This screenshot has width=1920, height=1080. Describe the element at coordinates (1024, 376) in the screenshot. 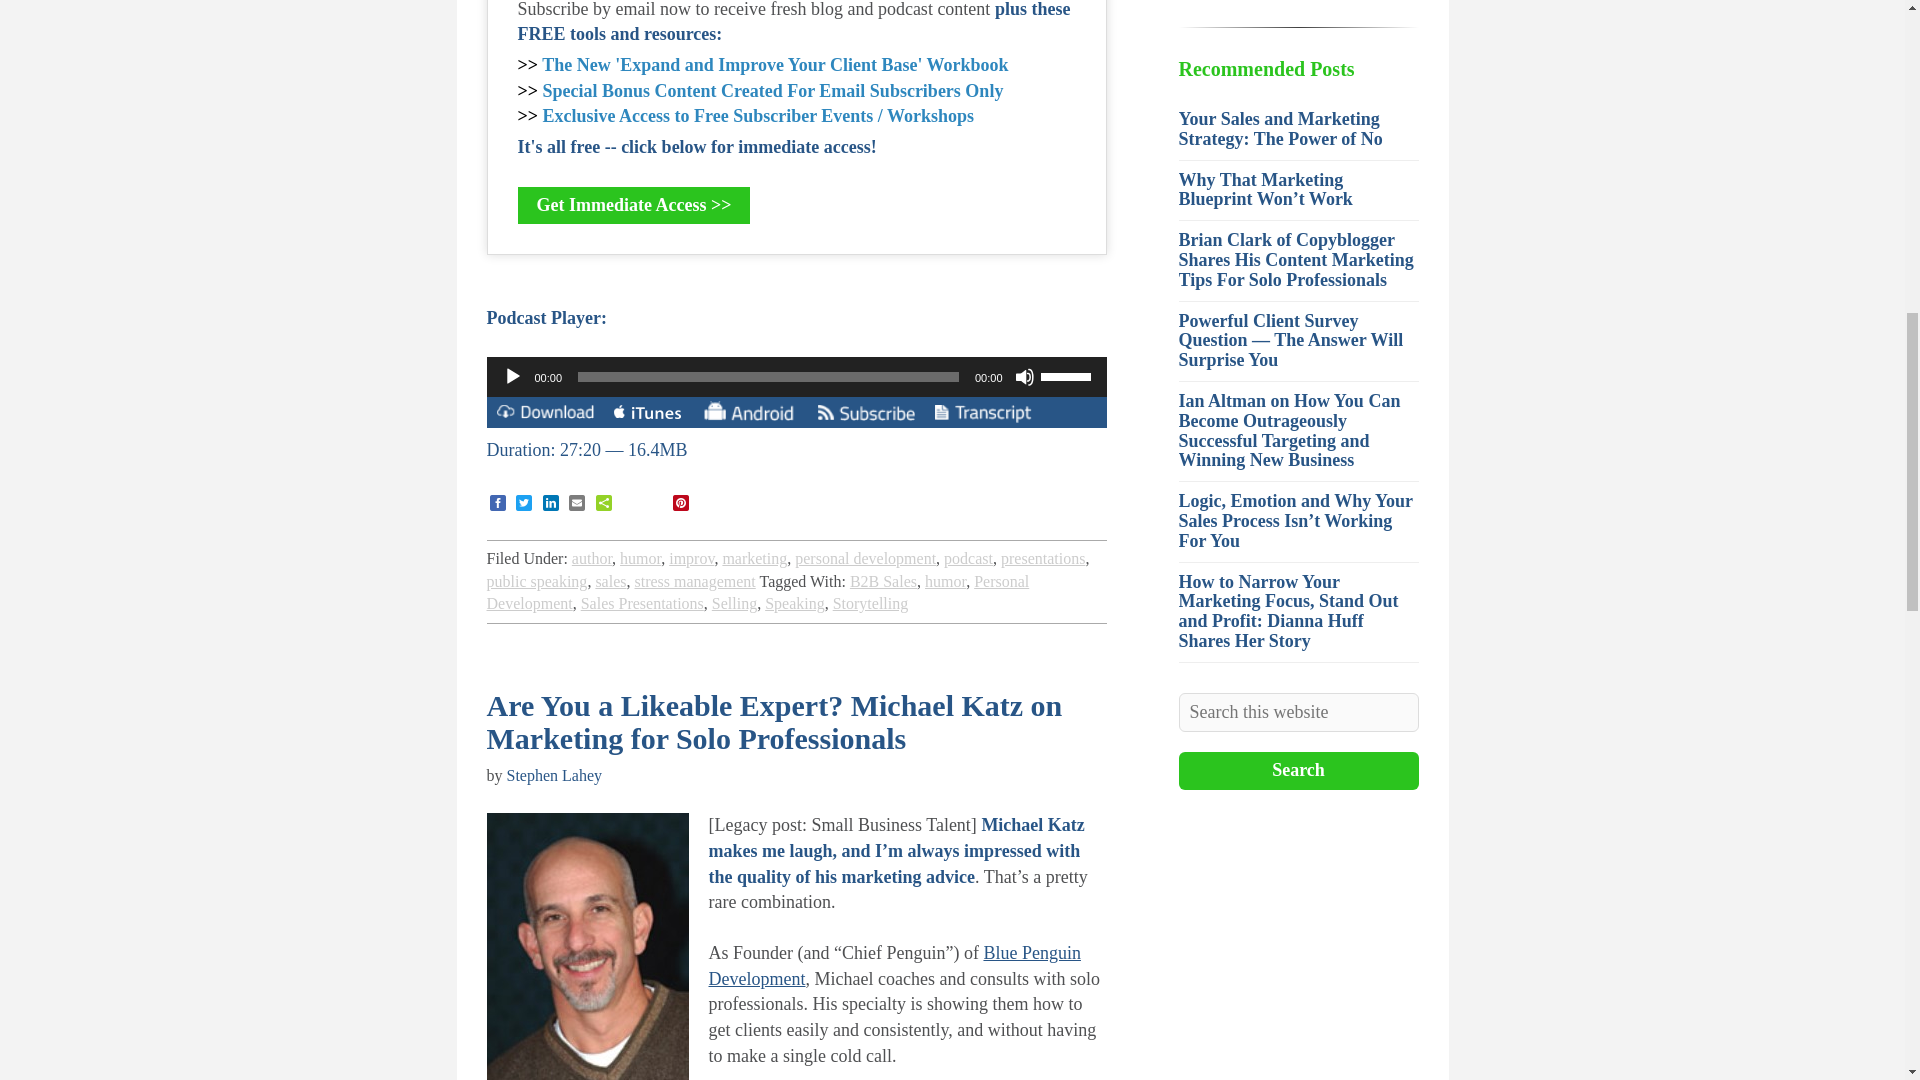

I see `Mute` at that location.